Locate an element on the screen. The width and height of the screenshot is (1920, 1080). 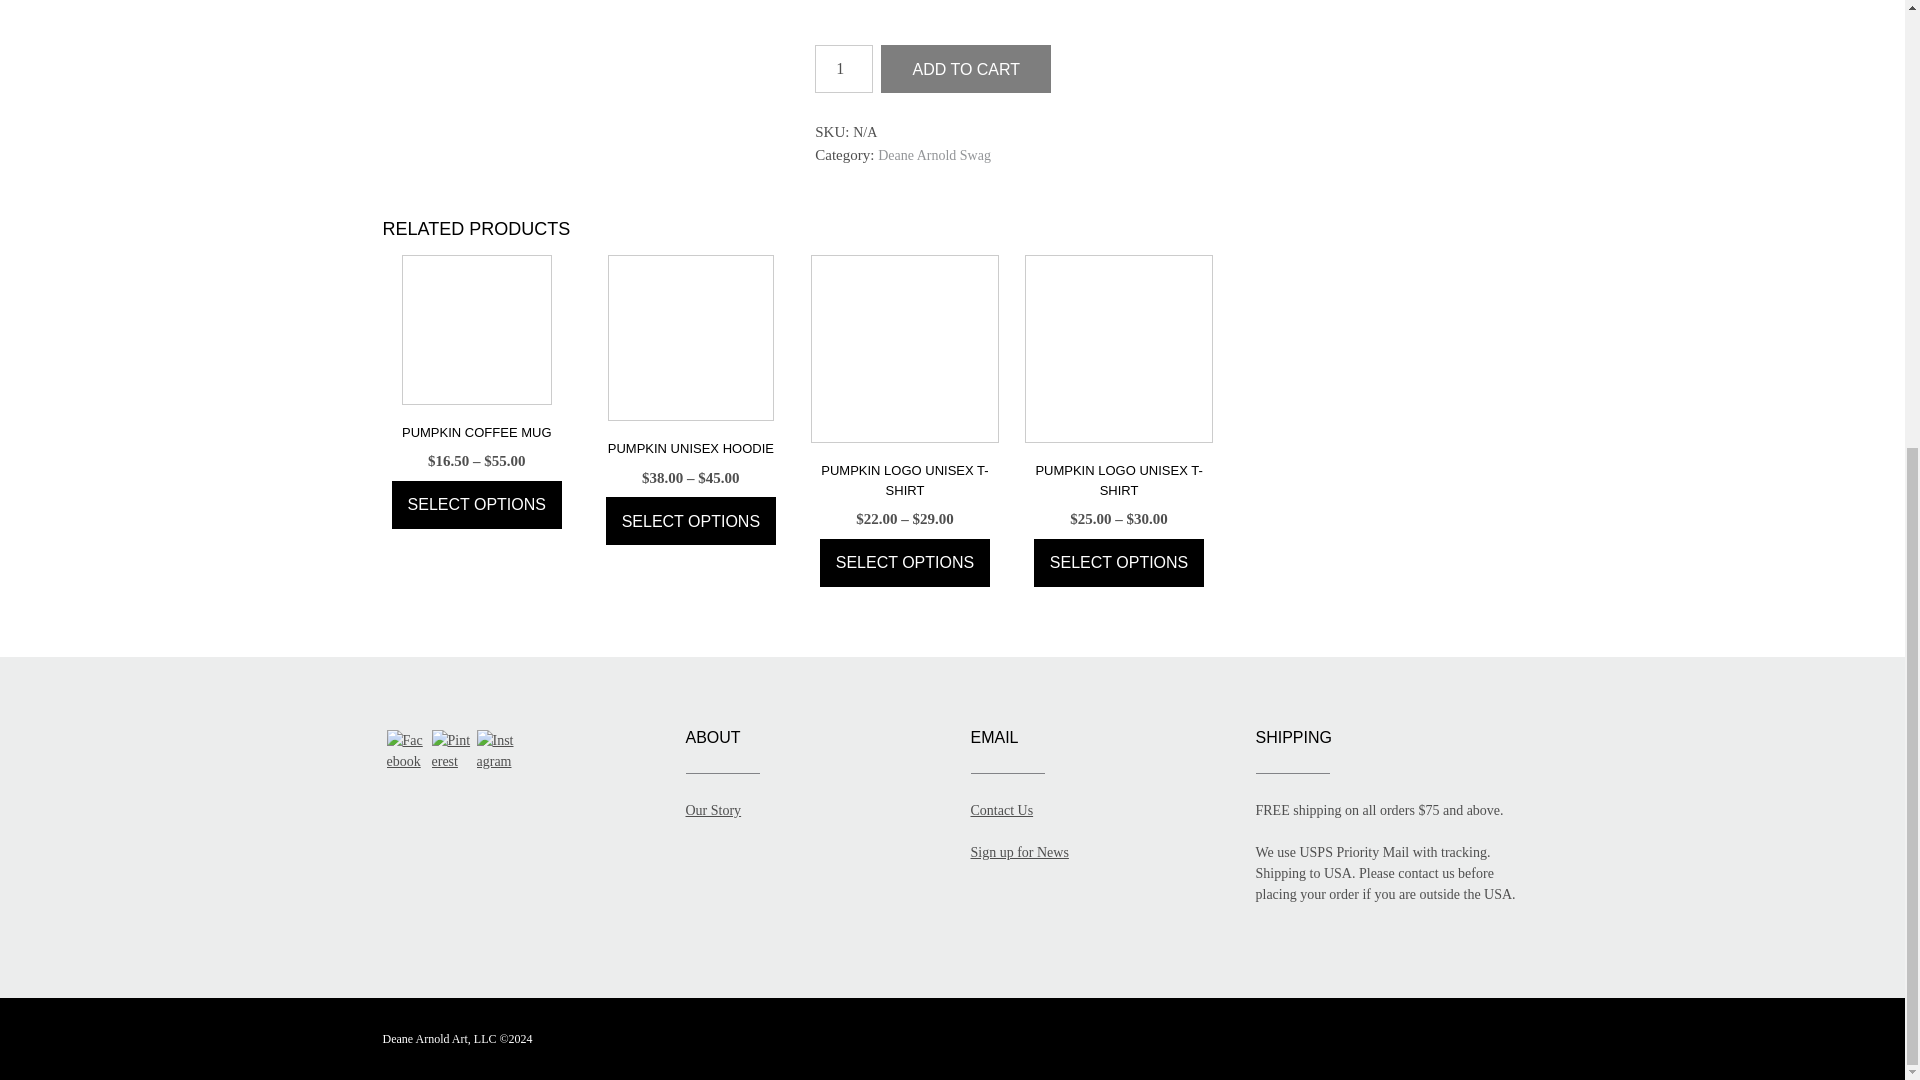
Instagram is located at coordinates (496, 751).